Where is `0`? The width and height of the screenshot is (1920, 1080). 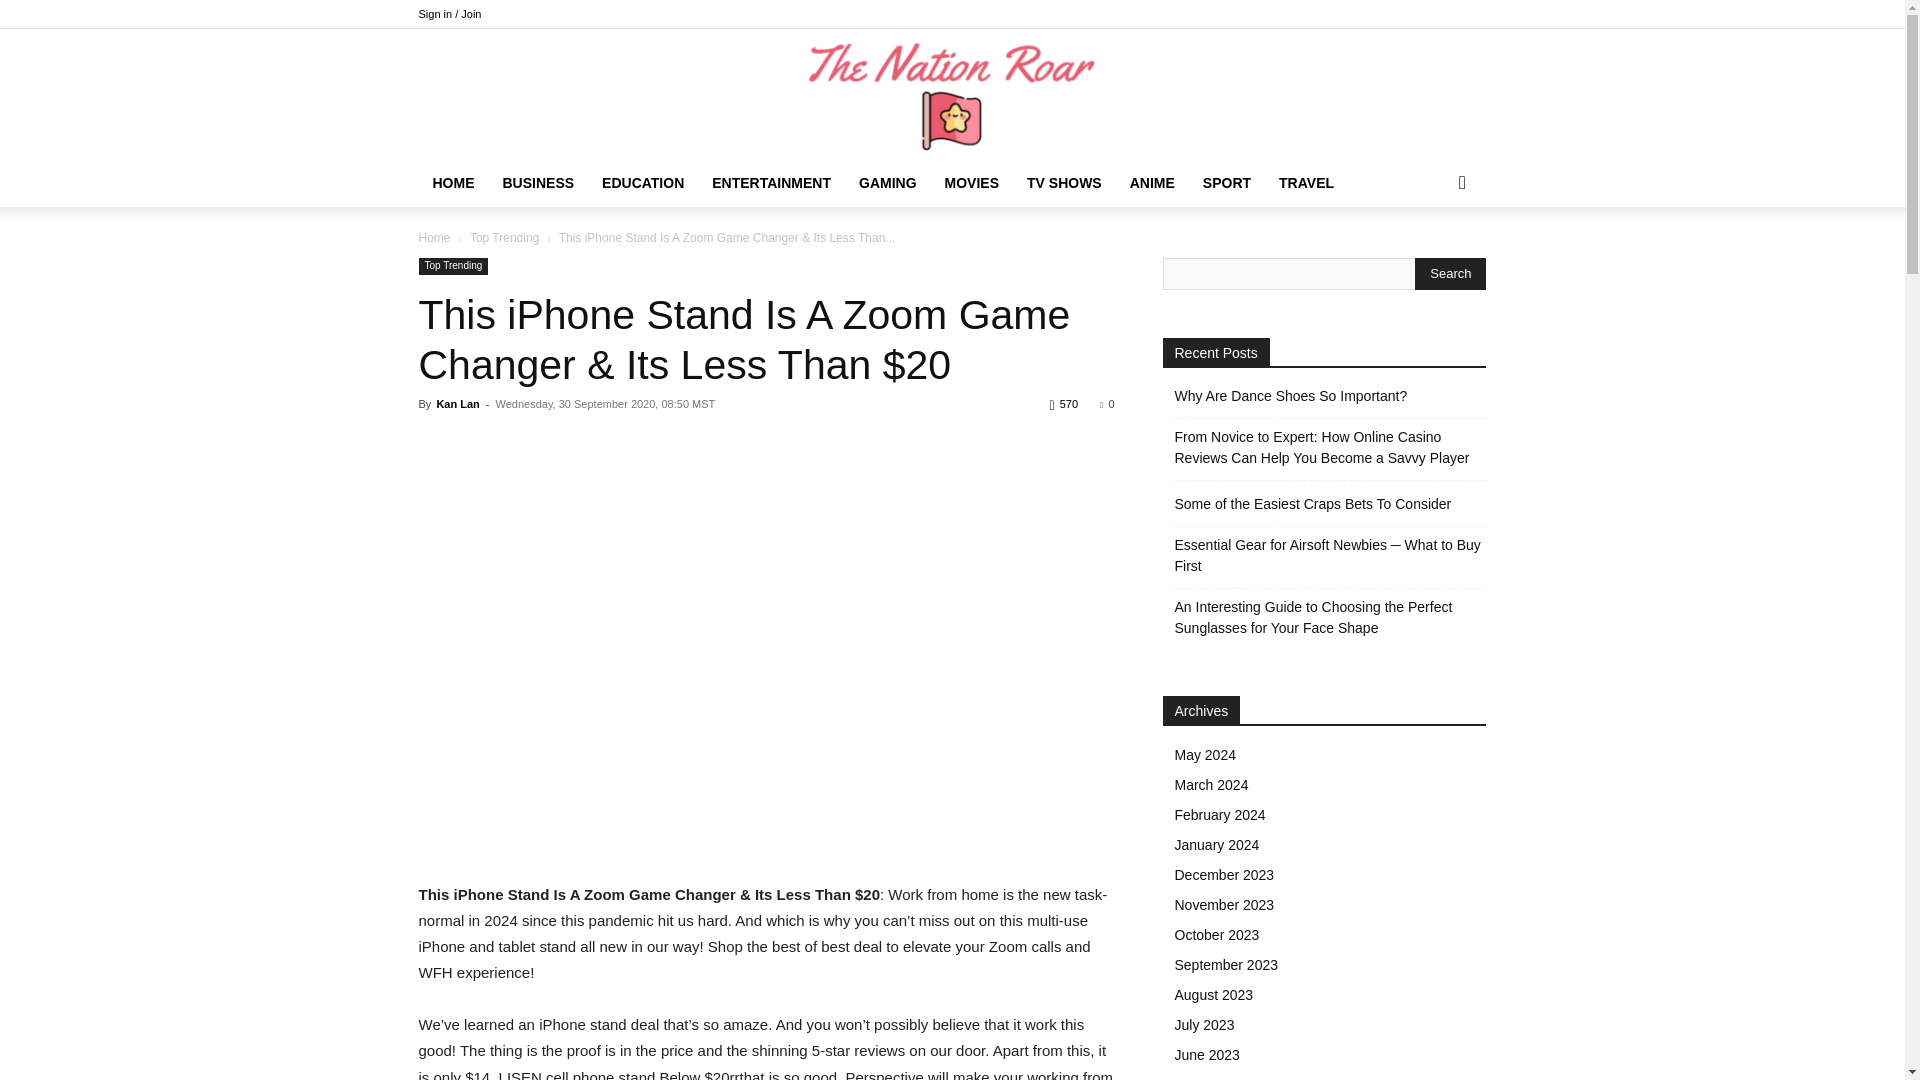
0 is located at coordinates (1106, 404).